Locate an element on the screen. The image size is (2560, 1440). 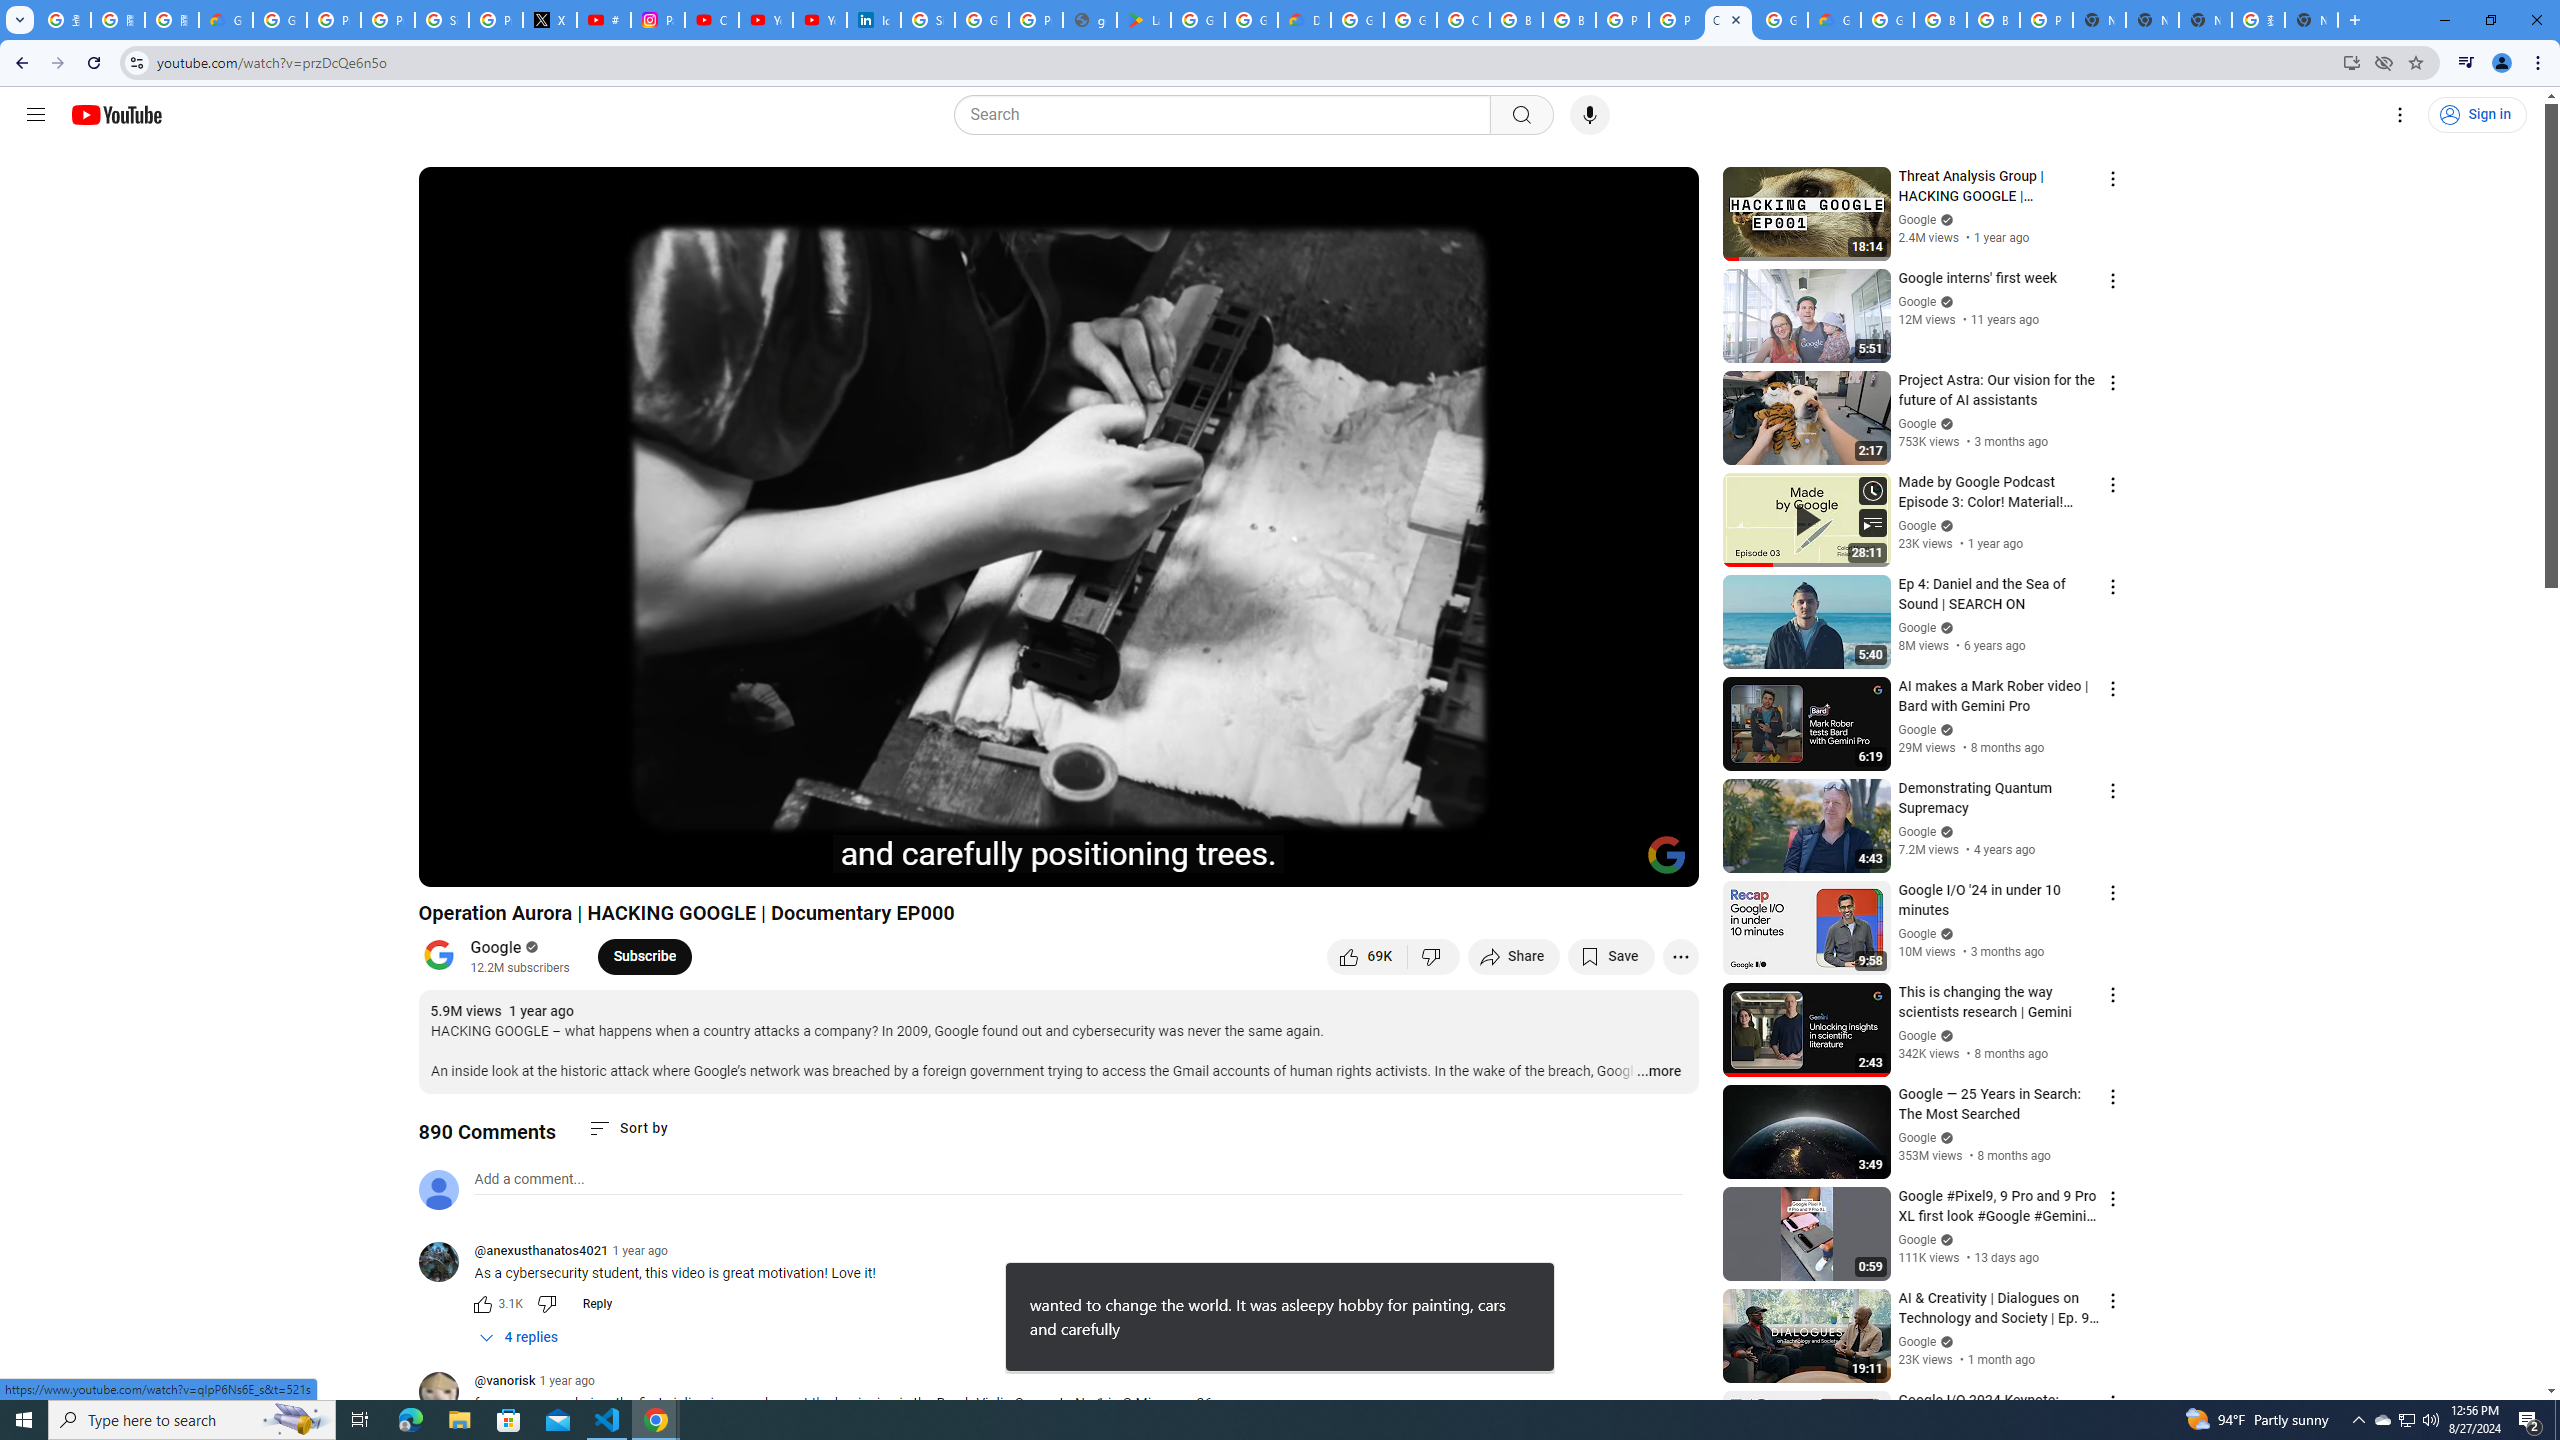
Autoplay is on is located at coordinates (1422, 863).